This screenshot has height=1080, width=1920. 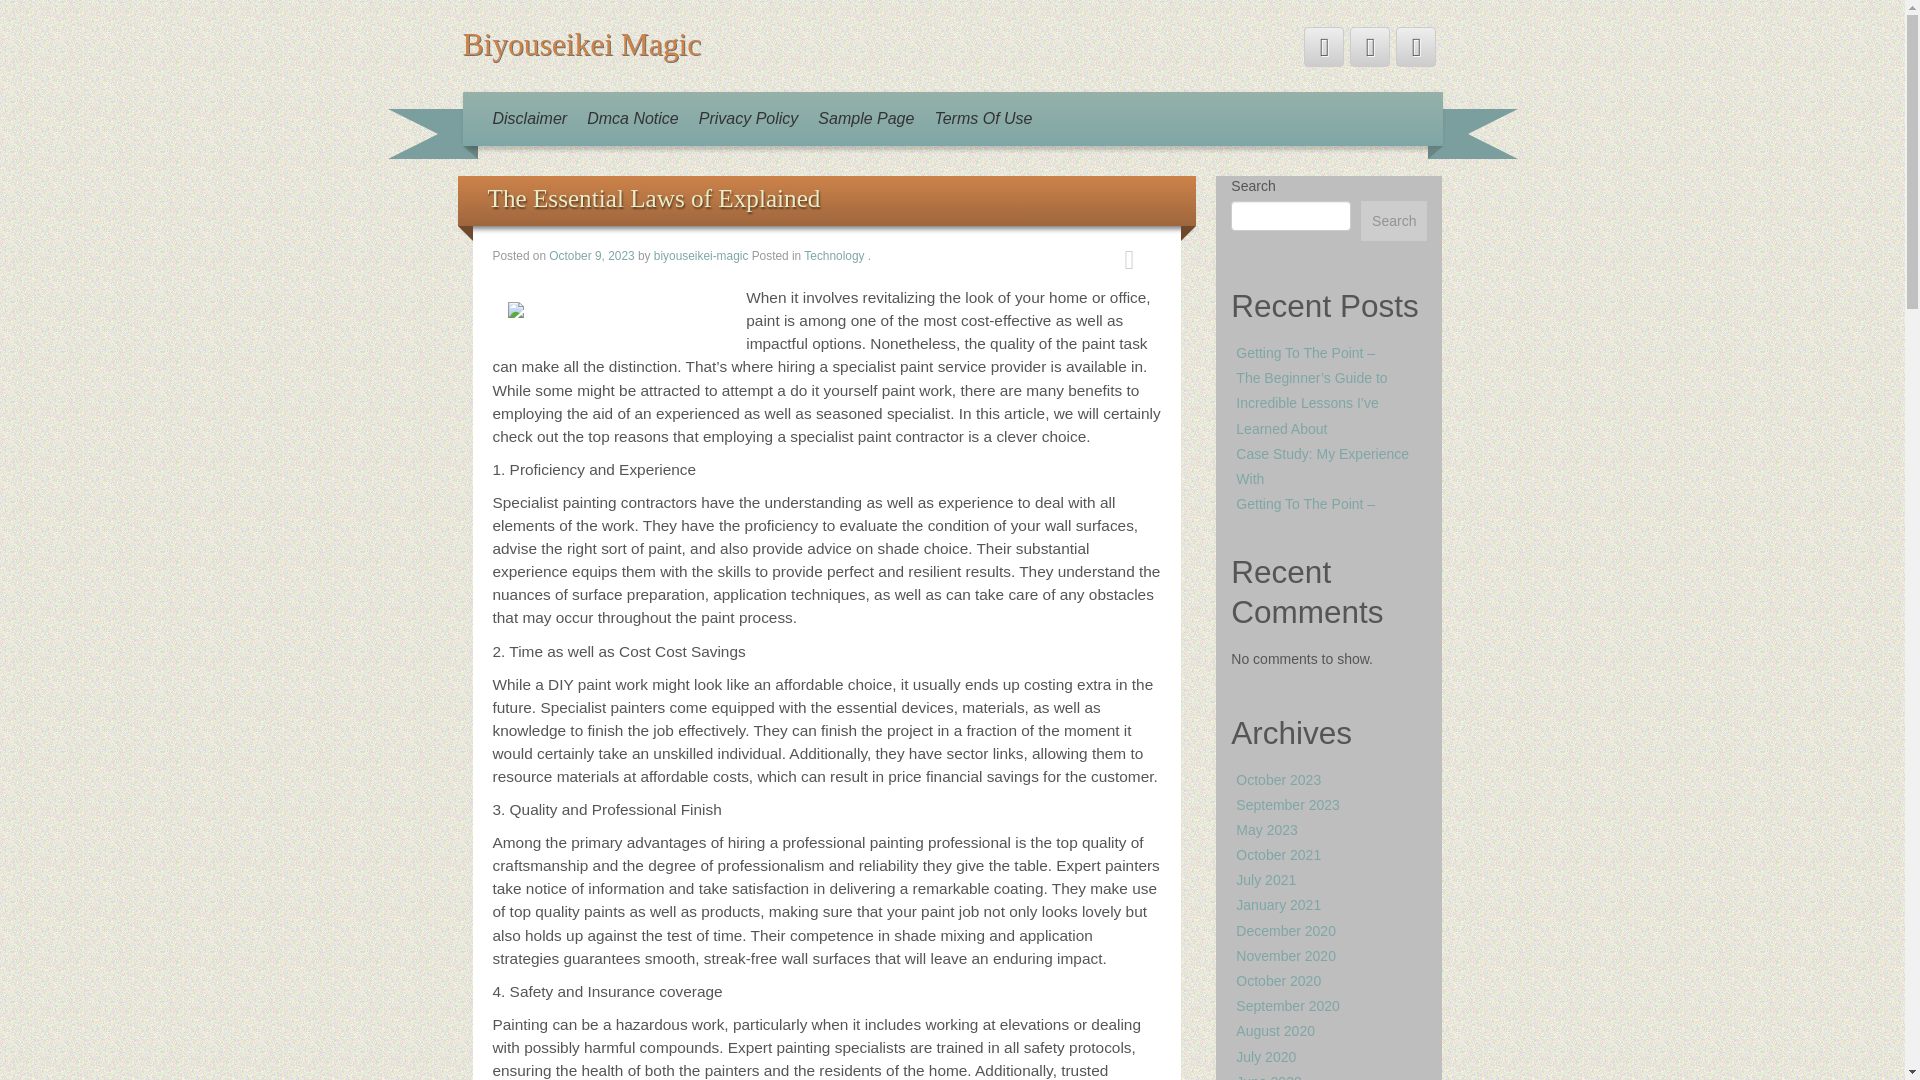 I want to click on September 2020, so click(x=1288, y=1006).